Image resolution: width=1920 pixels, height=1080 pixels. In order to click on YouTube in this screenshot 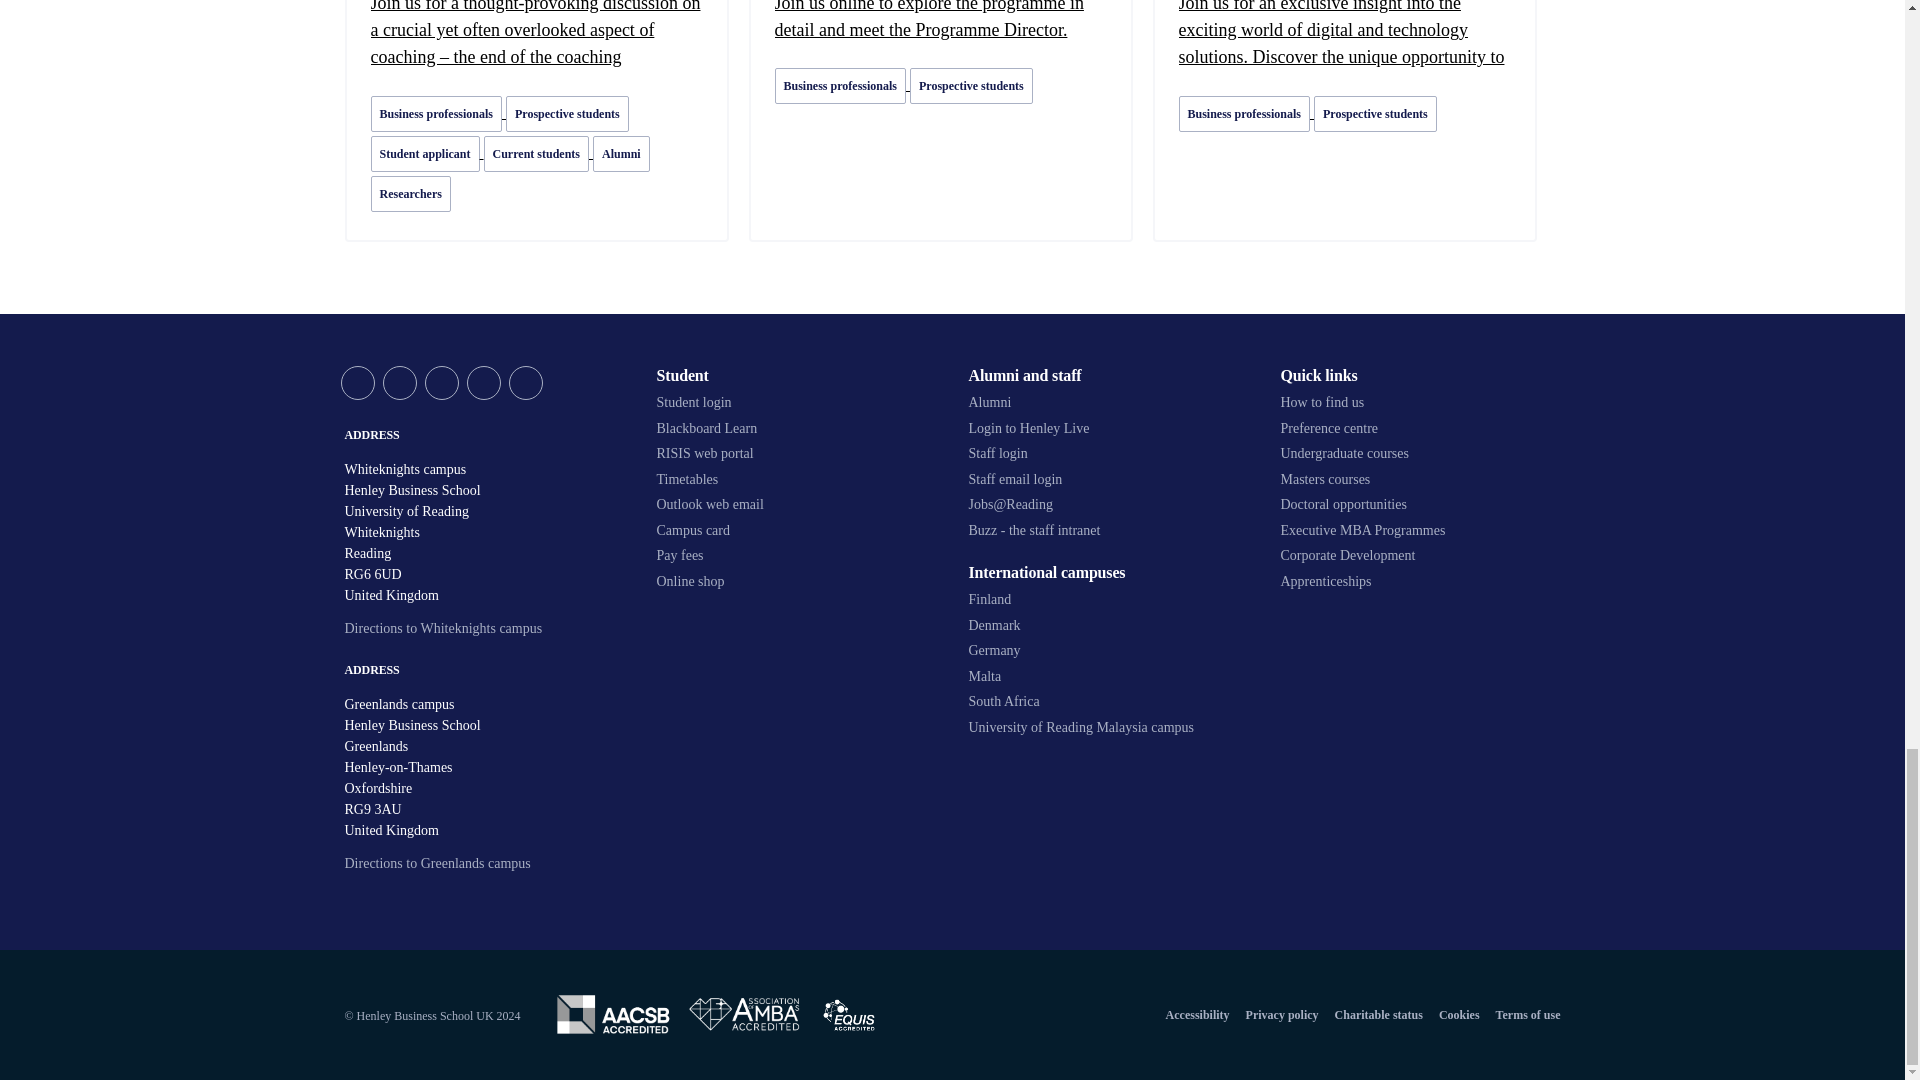, I will do `click(441, 382)`.